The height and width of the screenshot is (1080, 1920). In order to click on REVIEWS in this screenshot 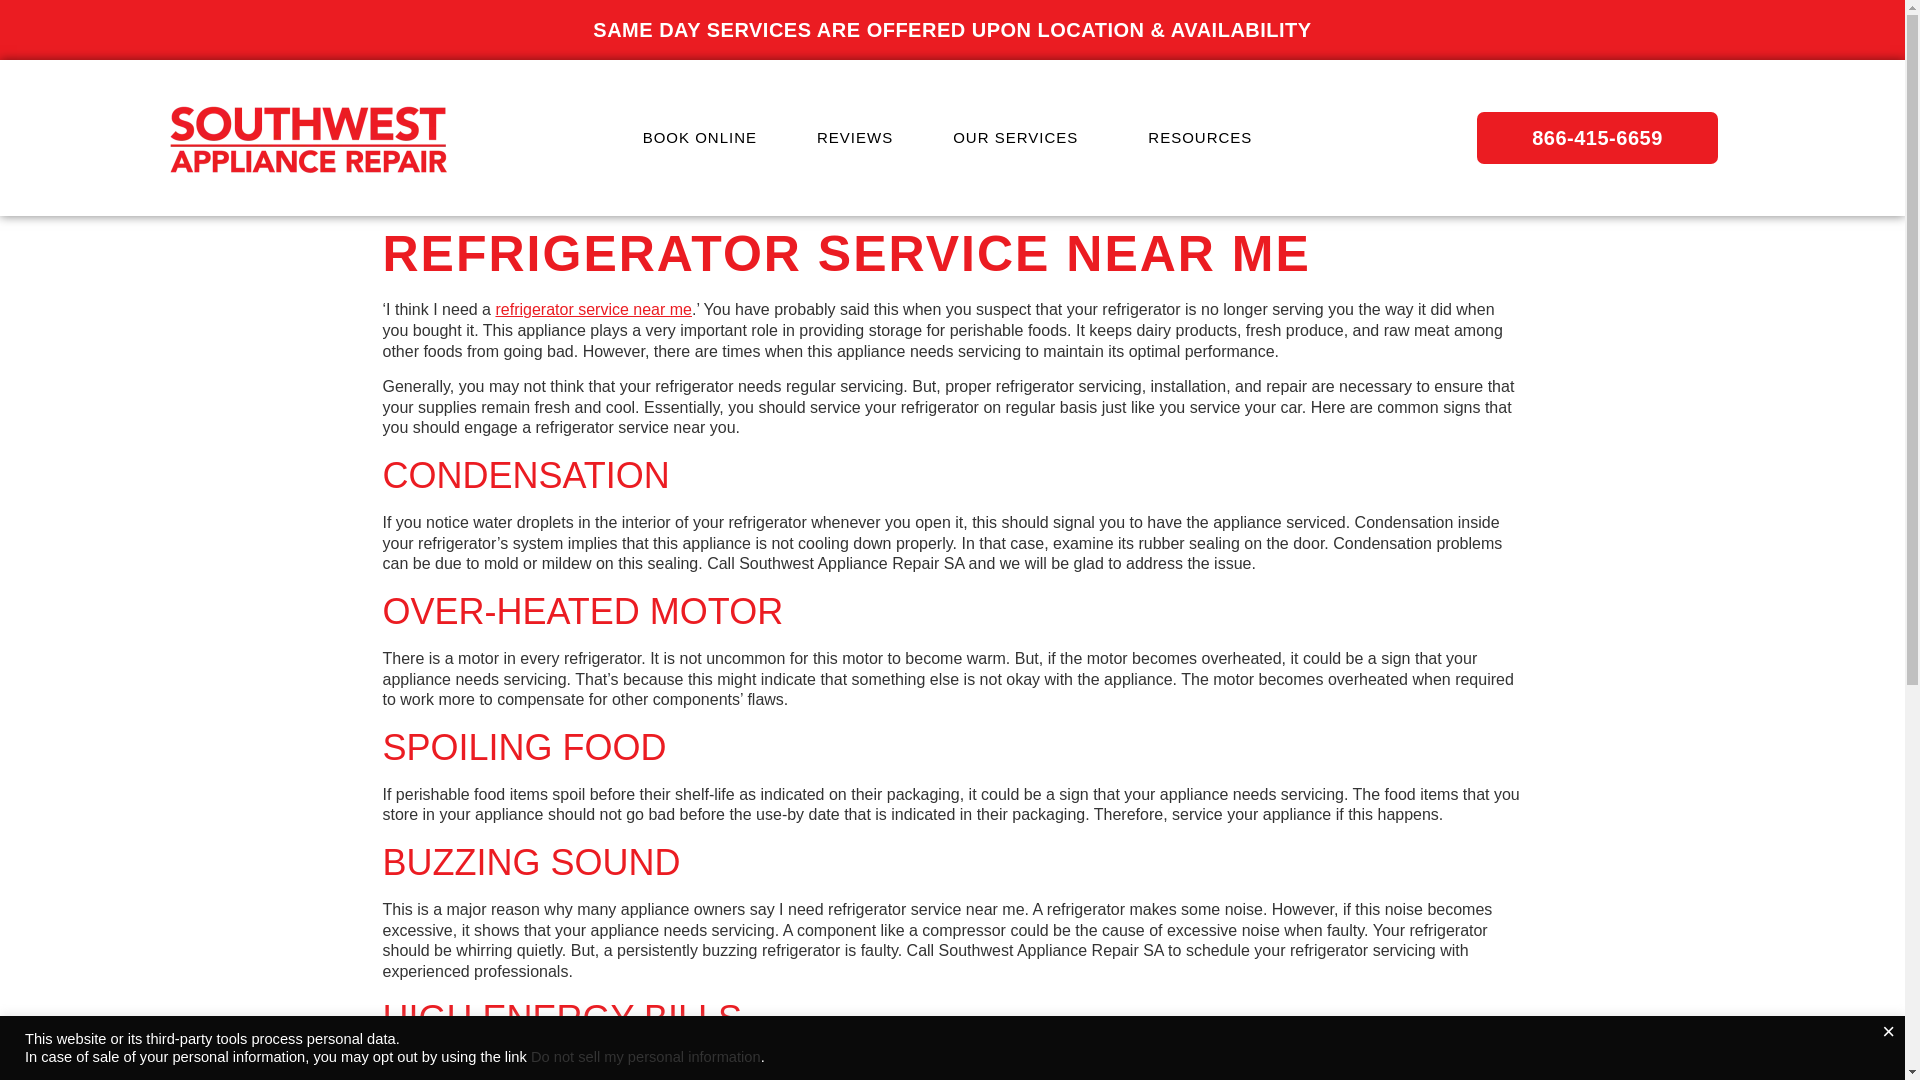, I will do `click(854, 137)`.